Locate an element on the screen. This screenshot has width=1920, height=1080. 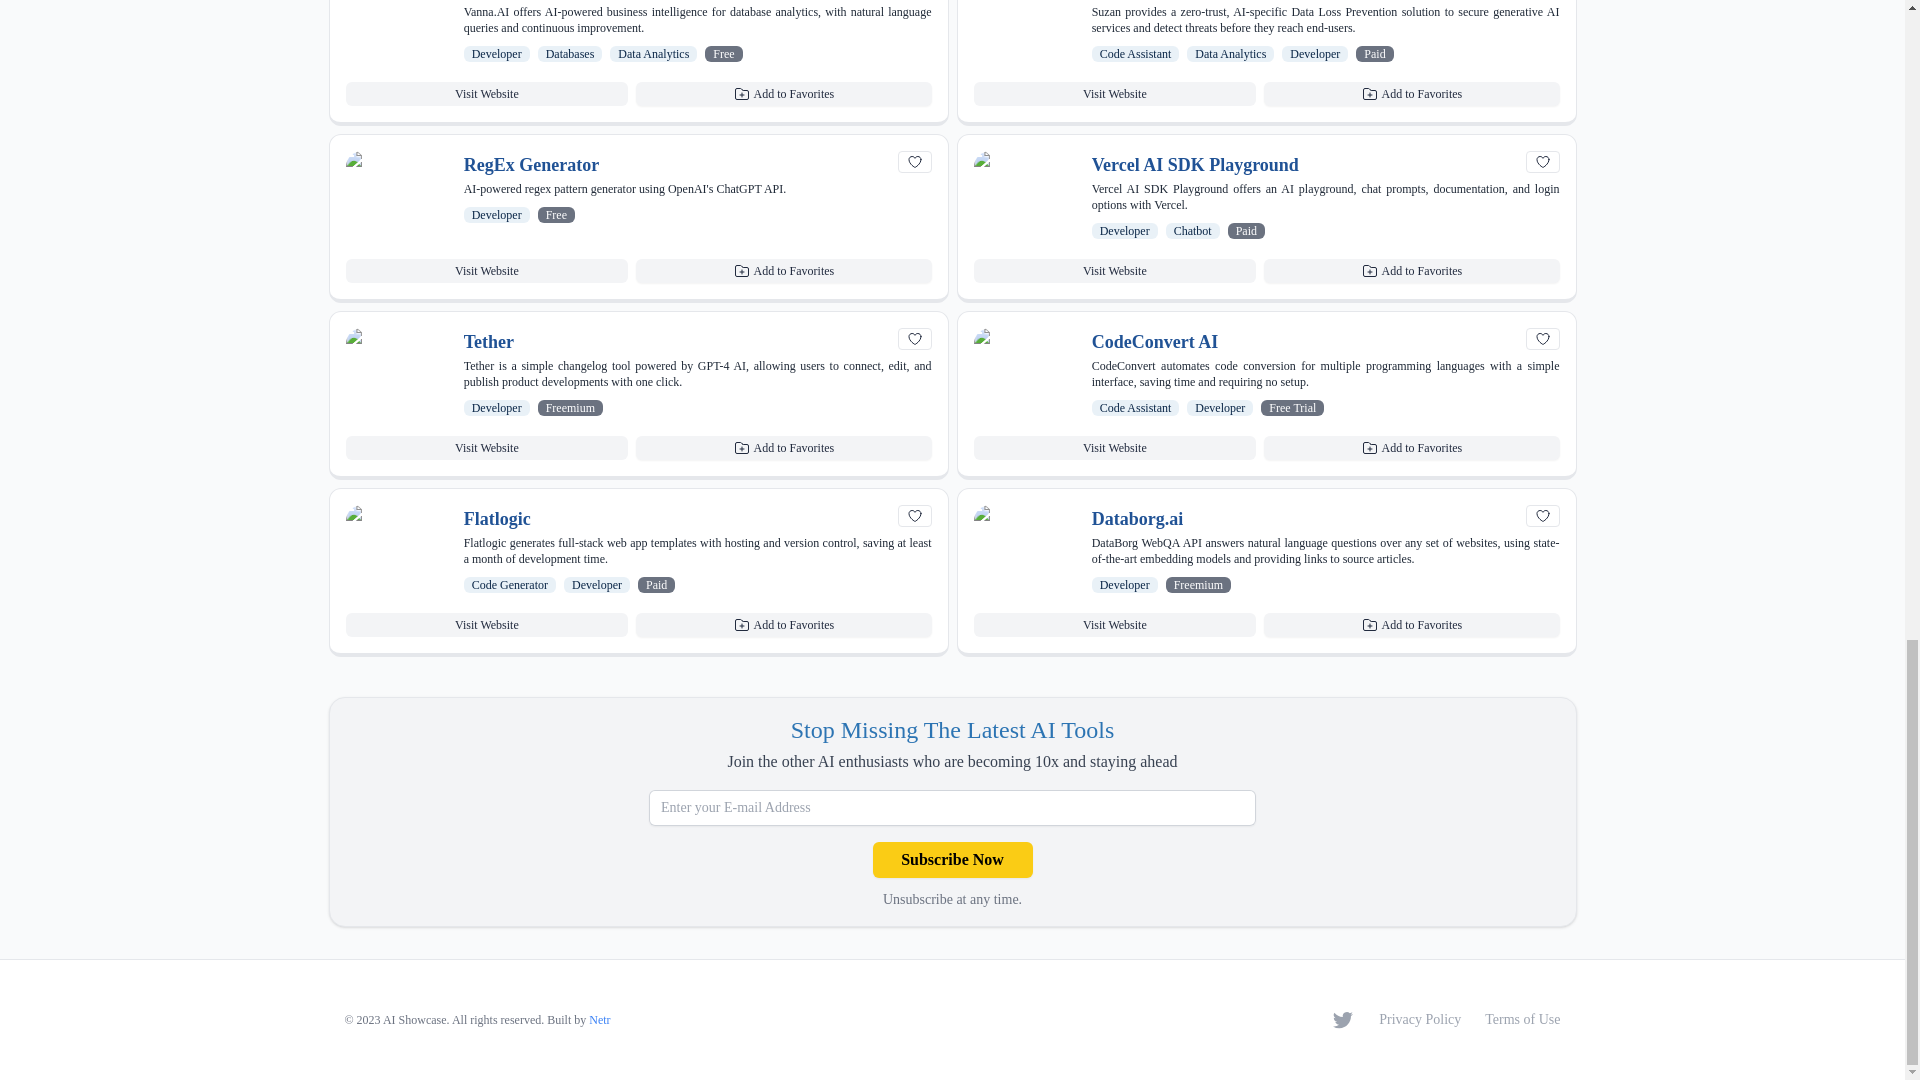
Vanna AI is located at coordinates (500, 1).